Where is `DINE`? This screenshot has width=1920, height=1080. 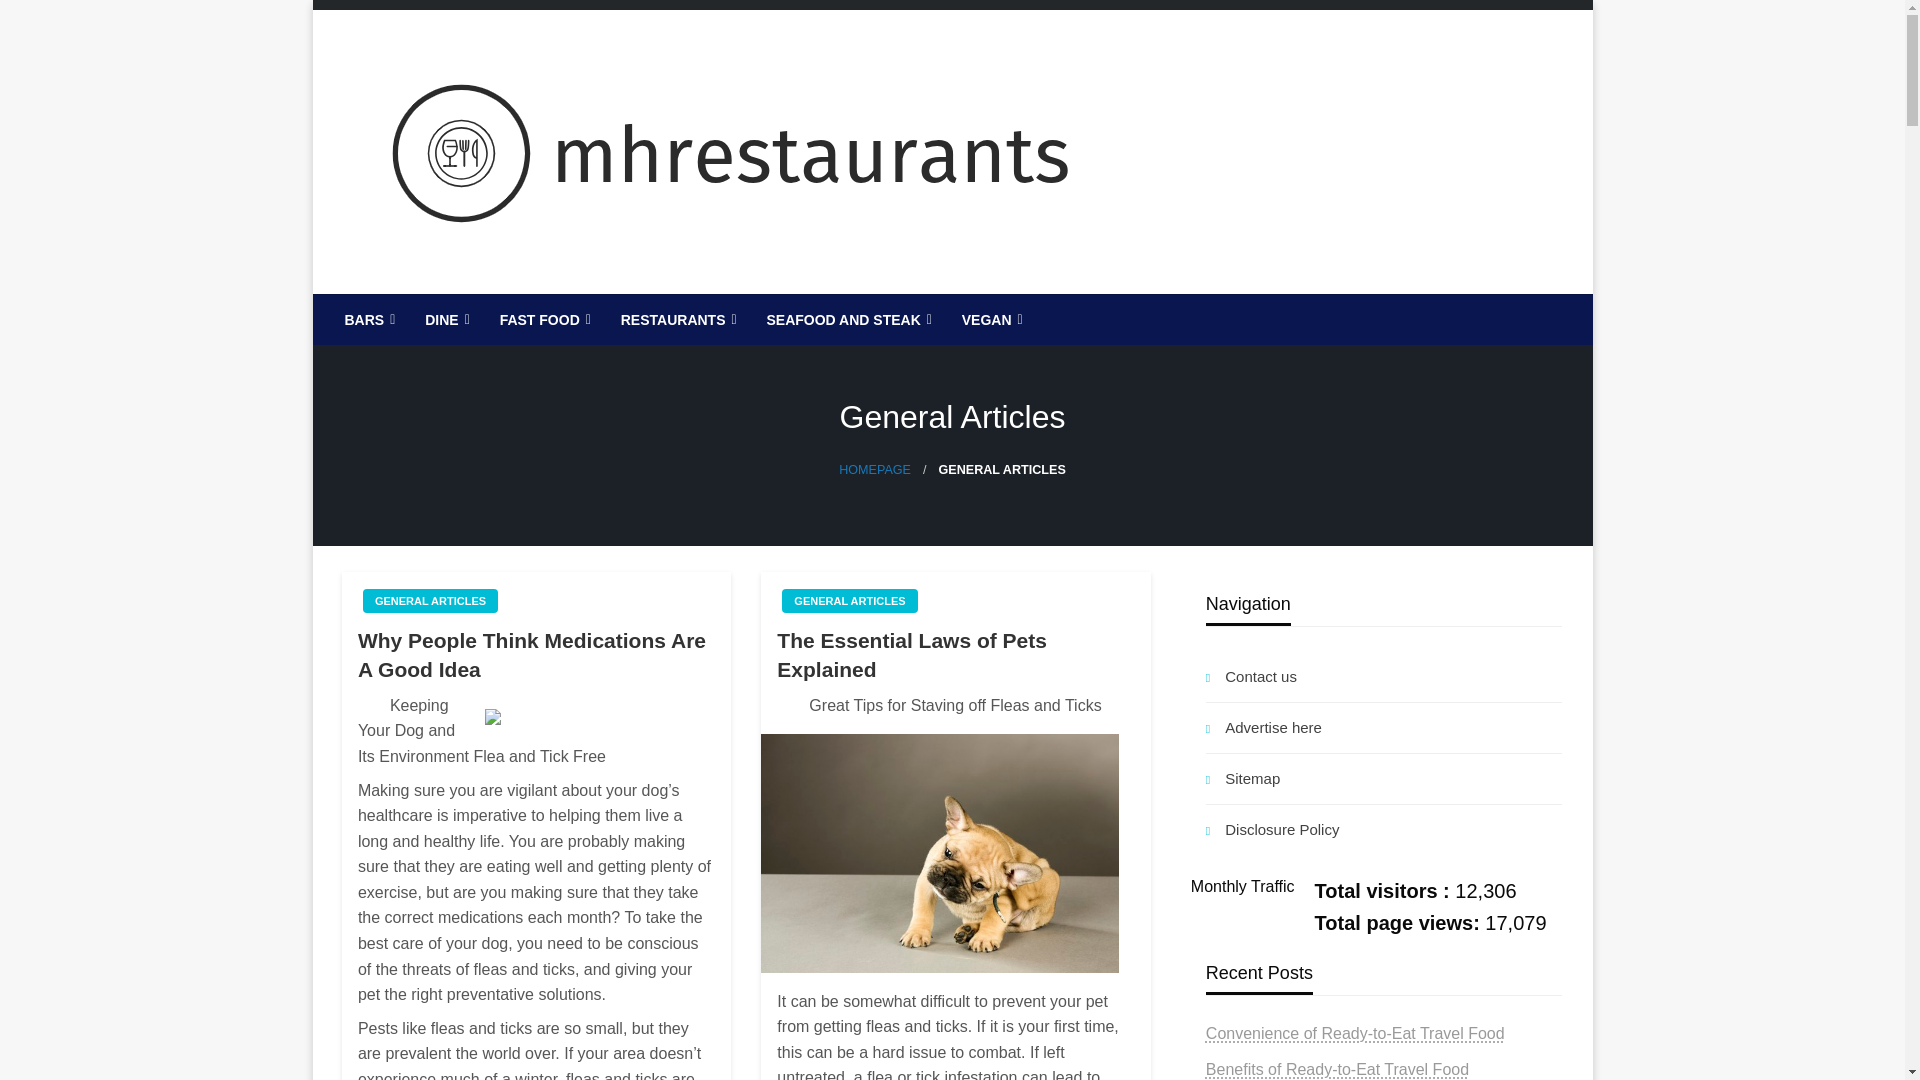
DINE is located at coordinates (444, 319).